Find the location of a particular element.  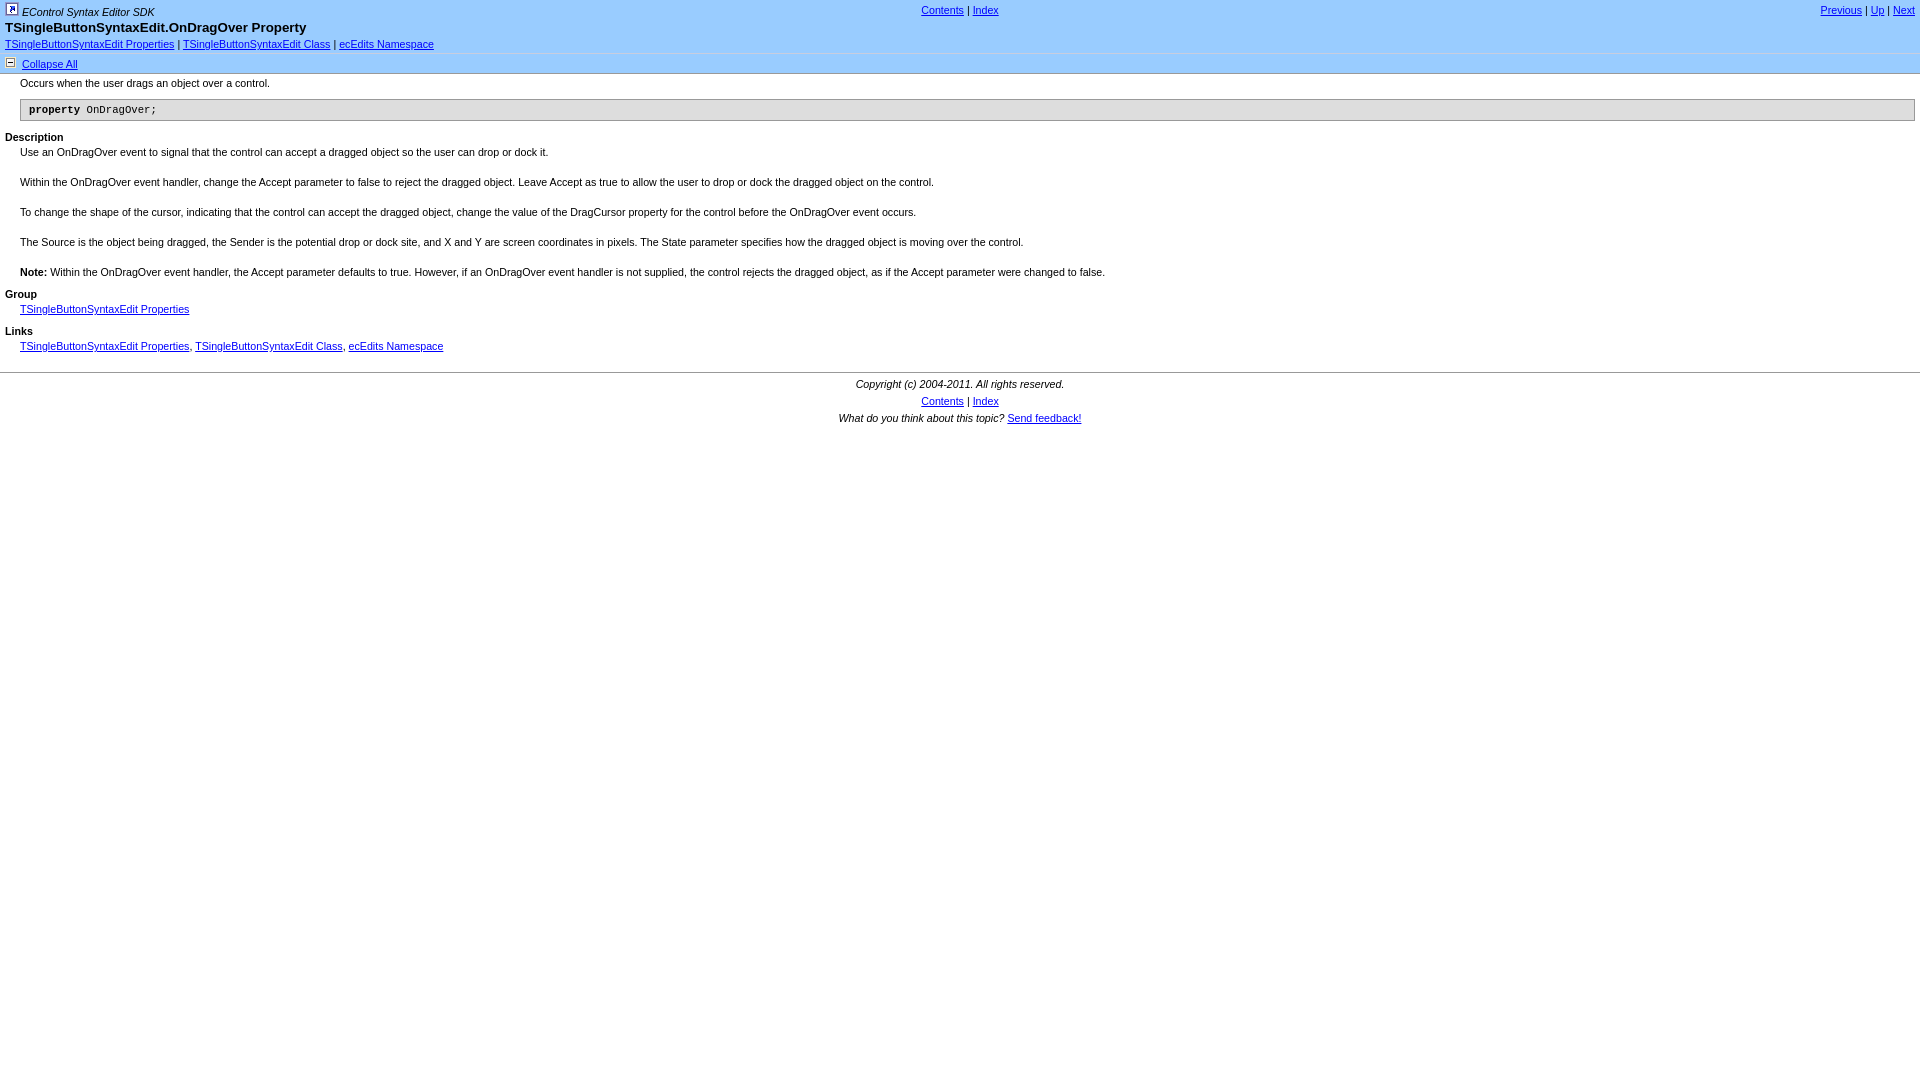

TSingleButtonSyntaxEdit Properties is located at coordinates (104, 346).